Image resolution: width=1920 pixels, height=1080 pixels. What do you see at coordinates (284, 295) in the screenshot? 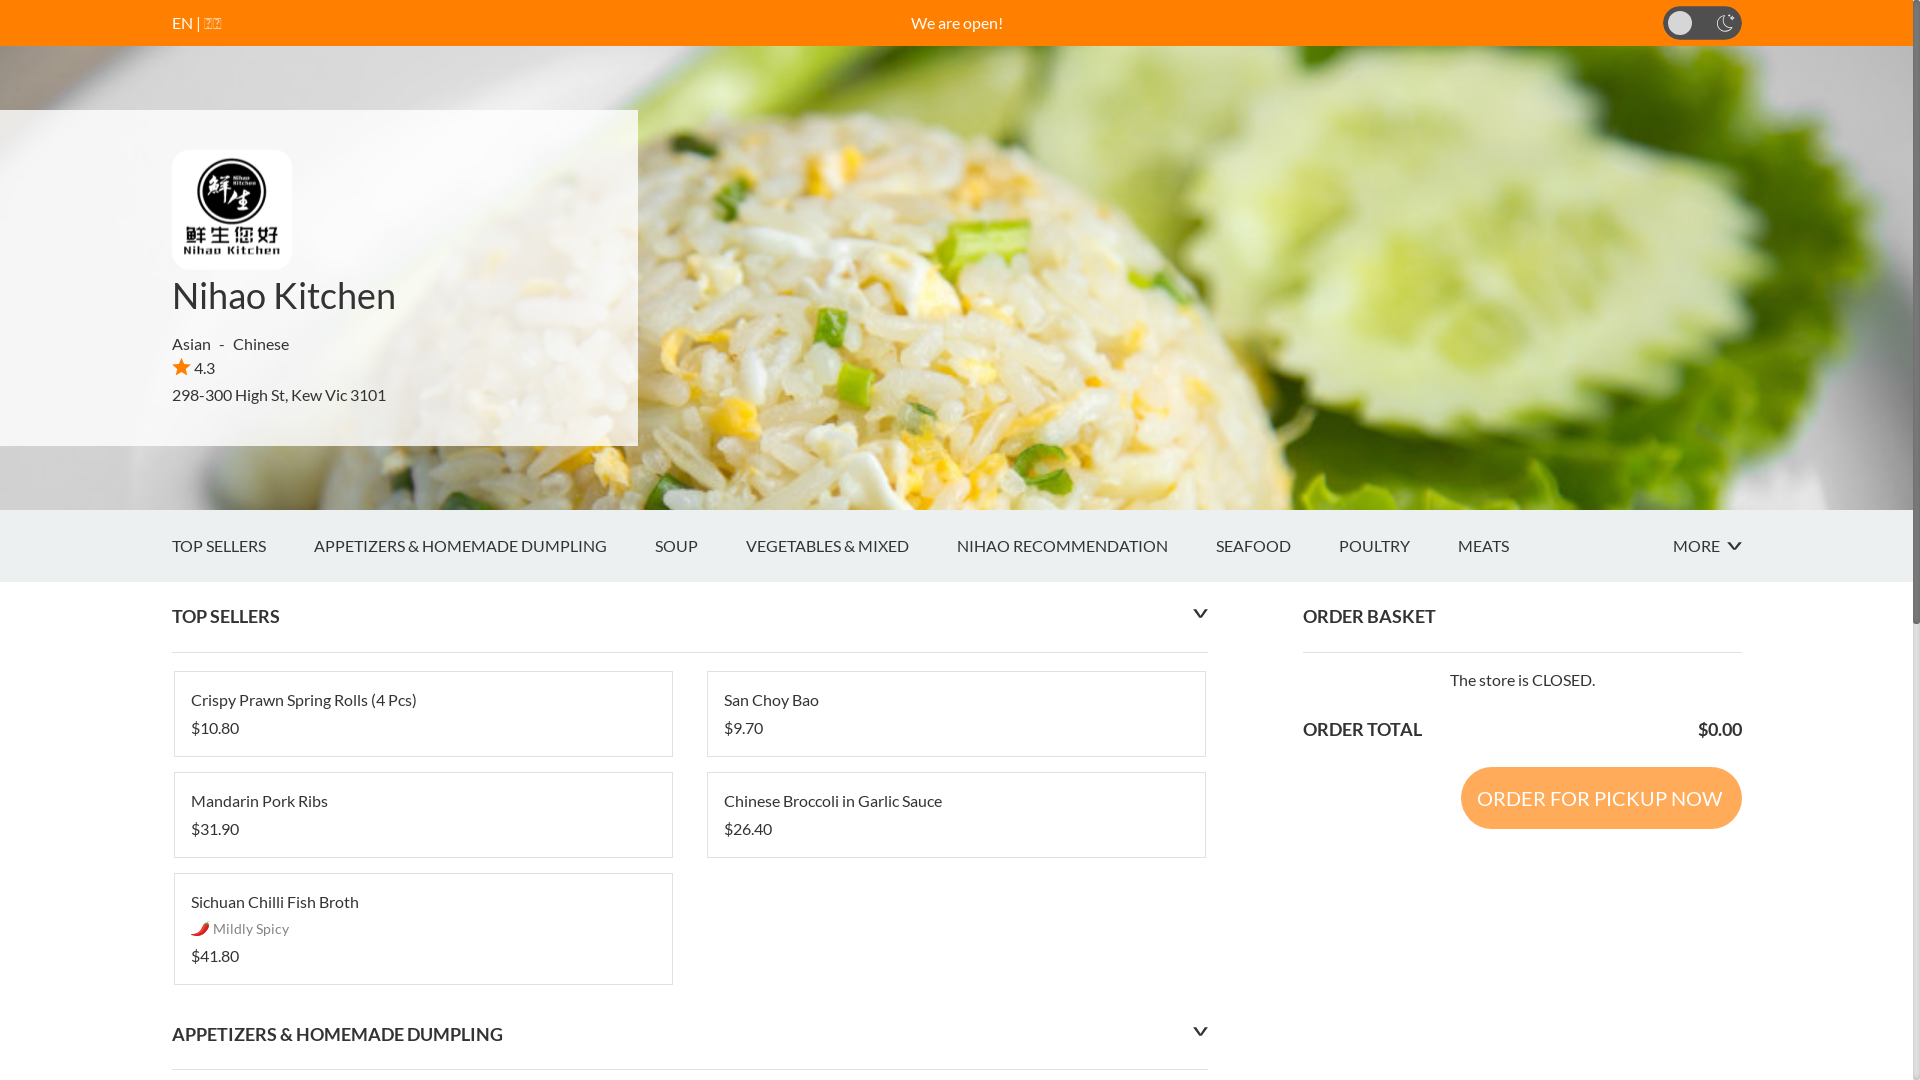
I see `Nihao Kitchen` at bounding box center [284, 295].